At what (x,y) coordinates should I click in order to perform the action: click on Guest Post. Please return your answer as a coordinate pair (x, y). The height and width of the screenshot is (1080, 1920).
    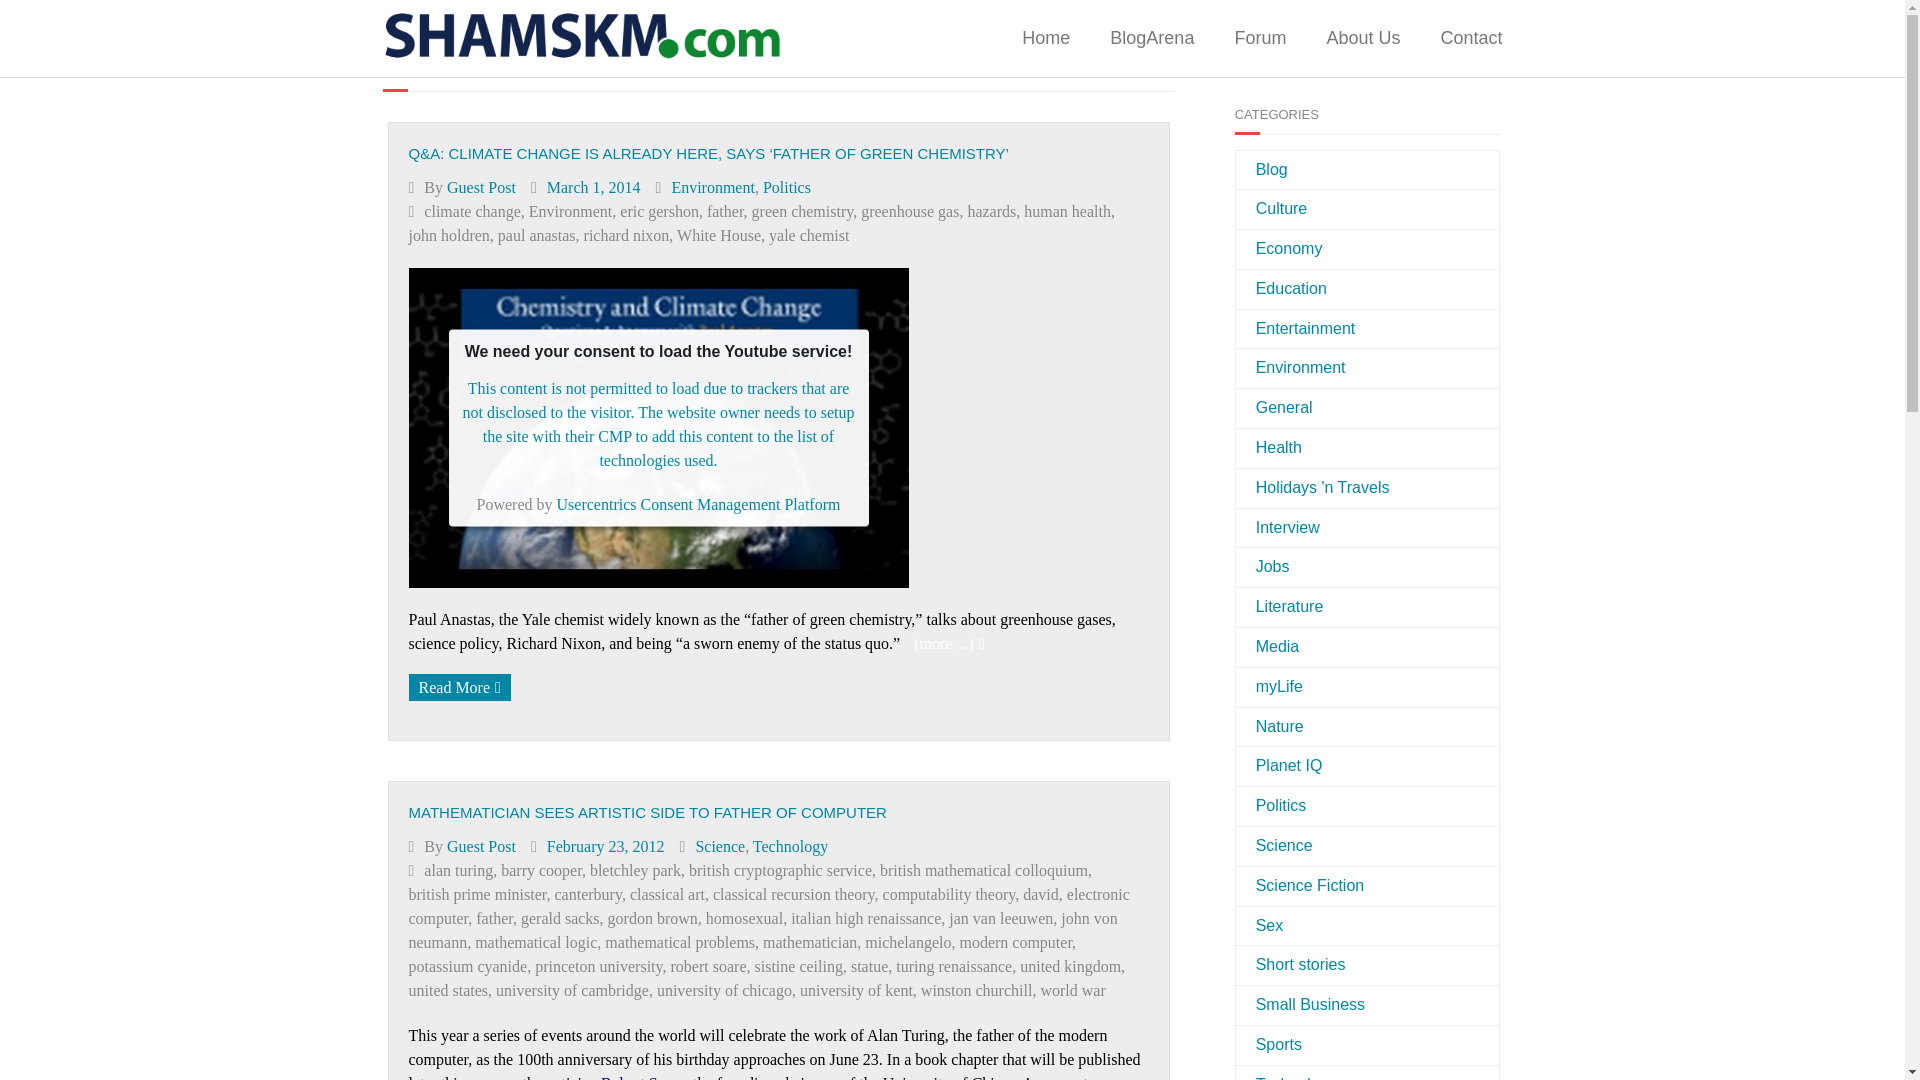
    Looking at the image, I should click on (482, 186).